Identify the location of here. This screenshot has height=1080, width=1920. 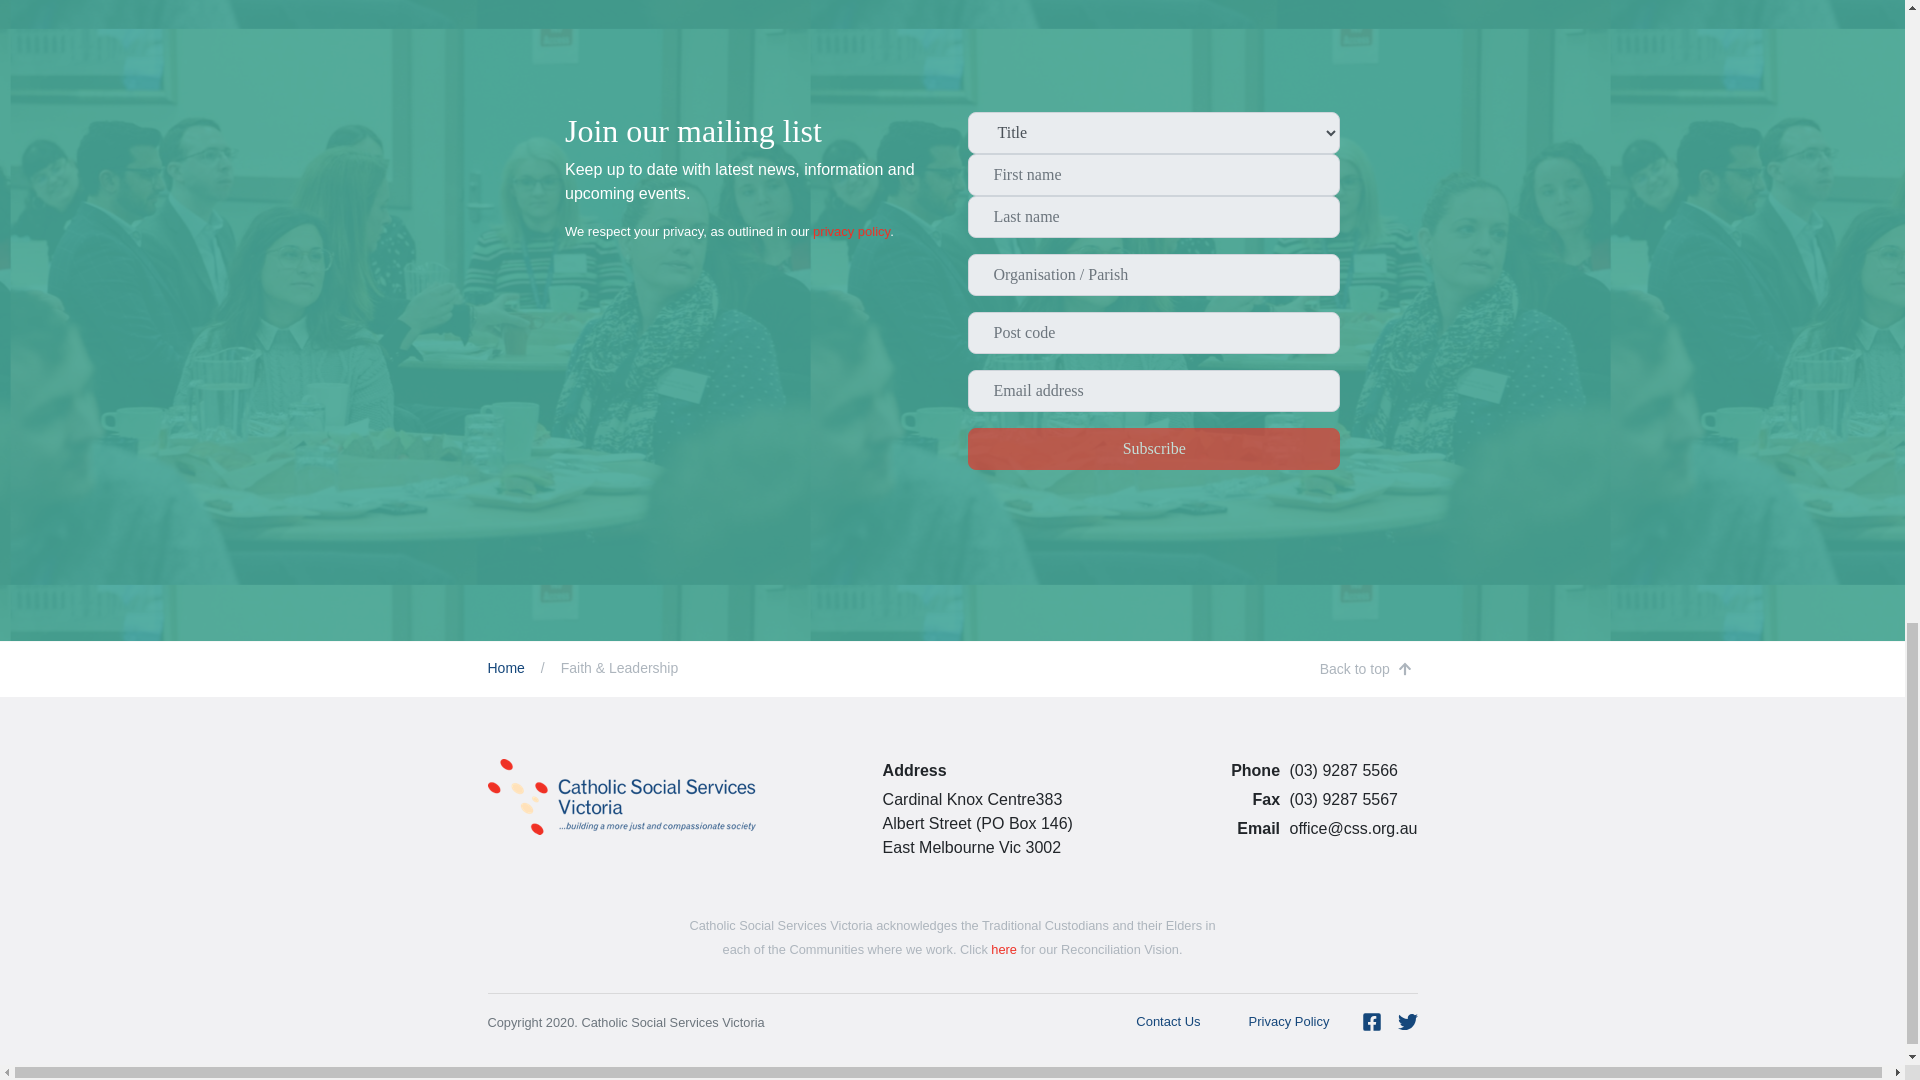
(1004, 948).